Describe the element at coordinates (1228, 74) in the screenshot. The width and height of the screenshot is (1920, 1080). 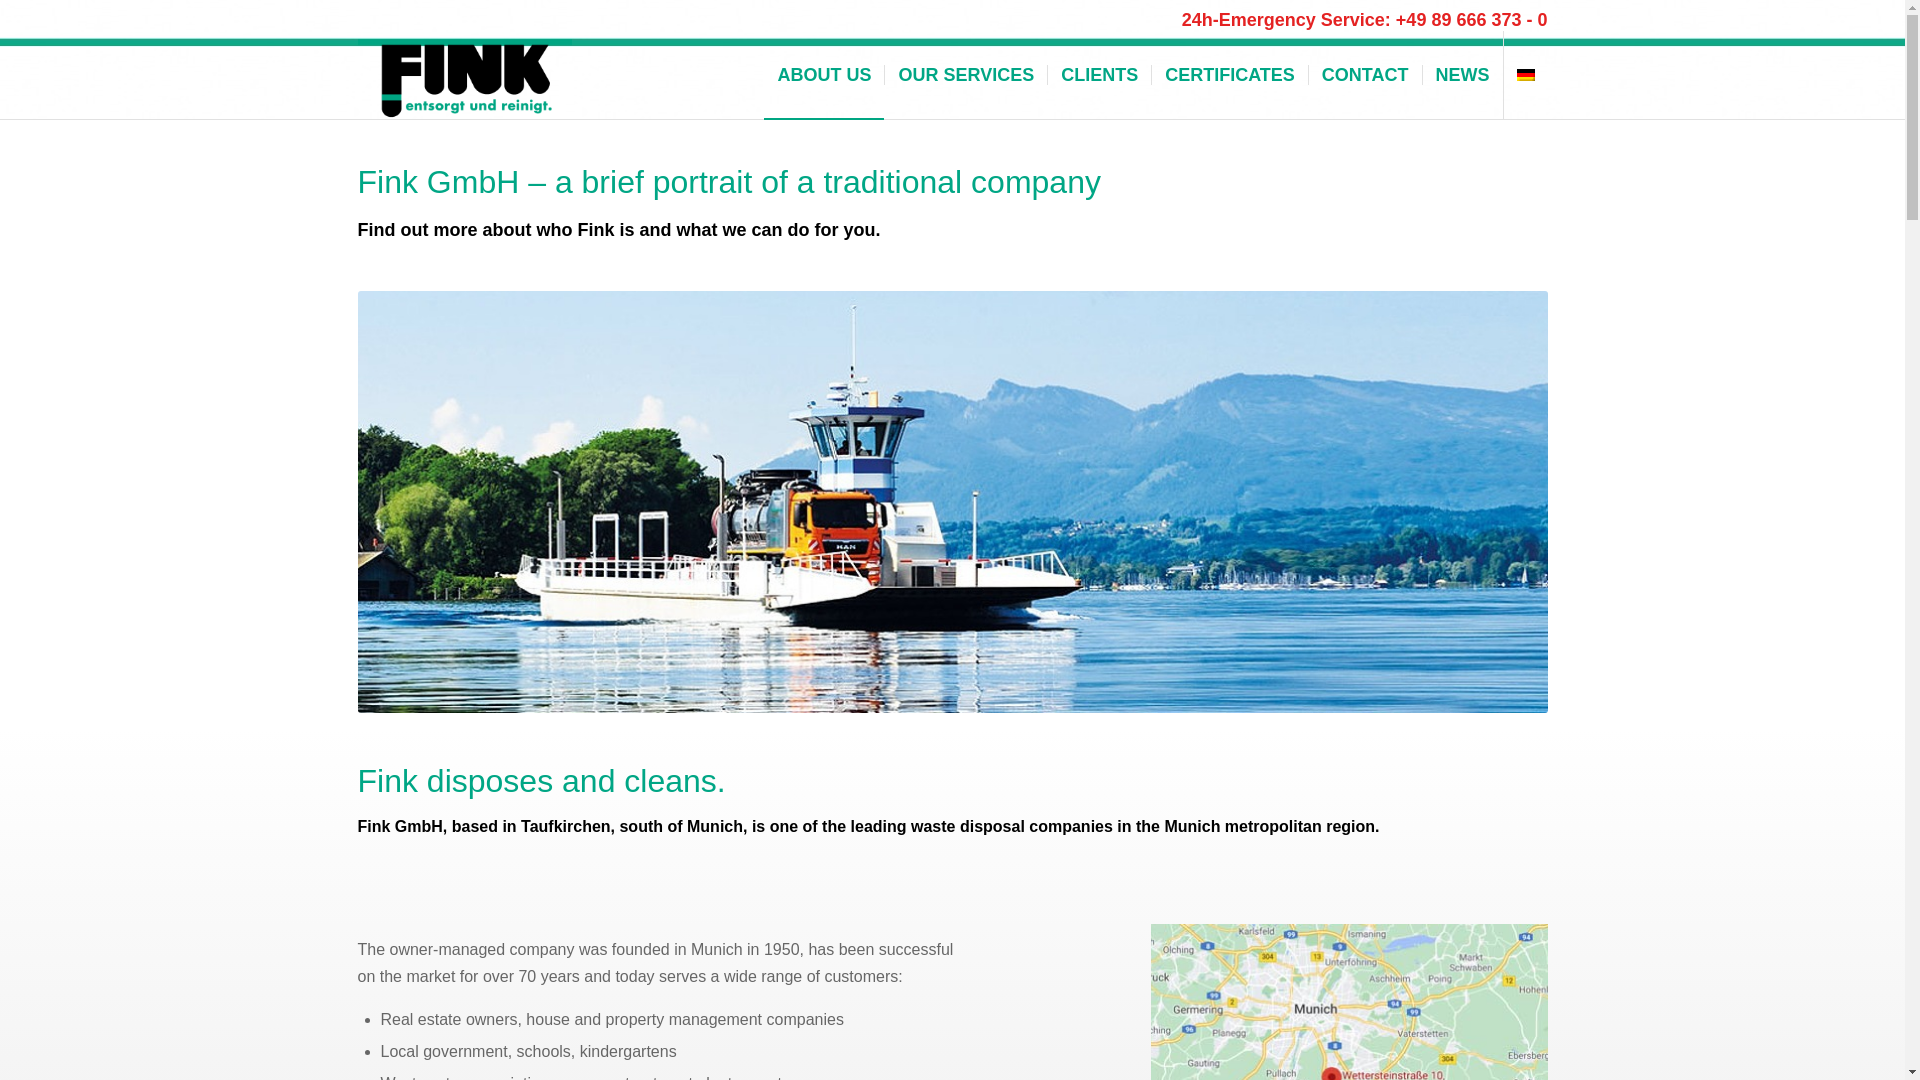
I see `CERTIFICATES` at that location.